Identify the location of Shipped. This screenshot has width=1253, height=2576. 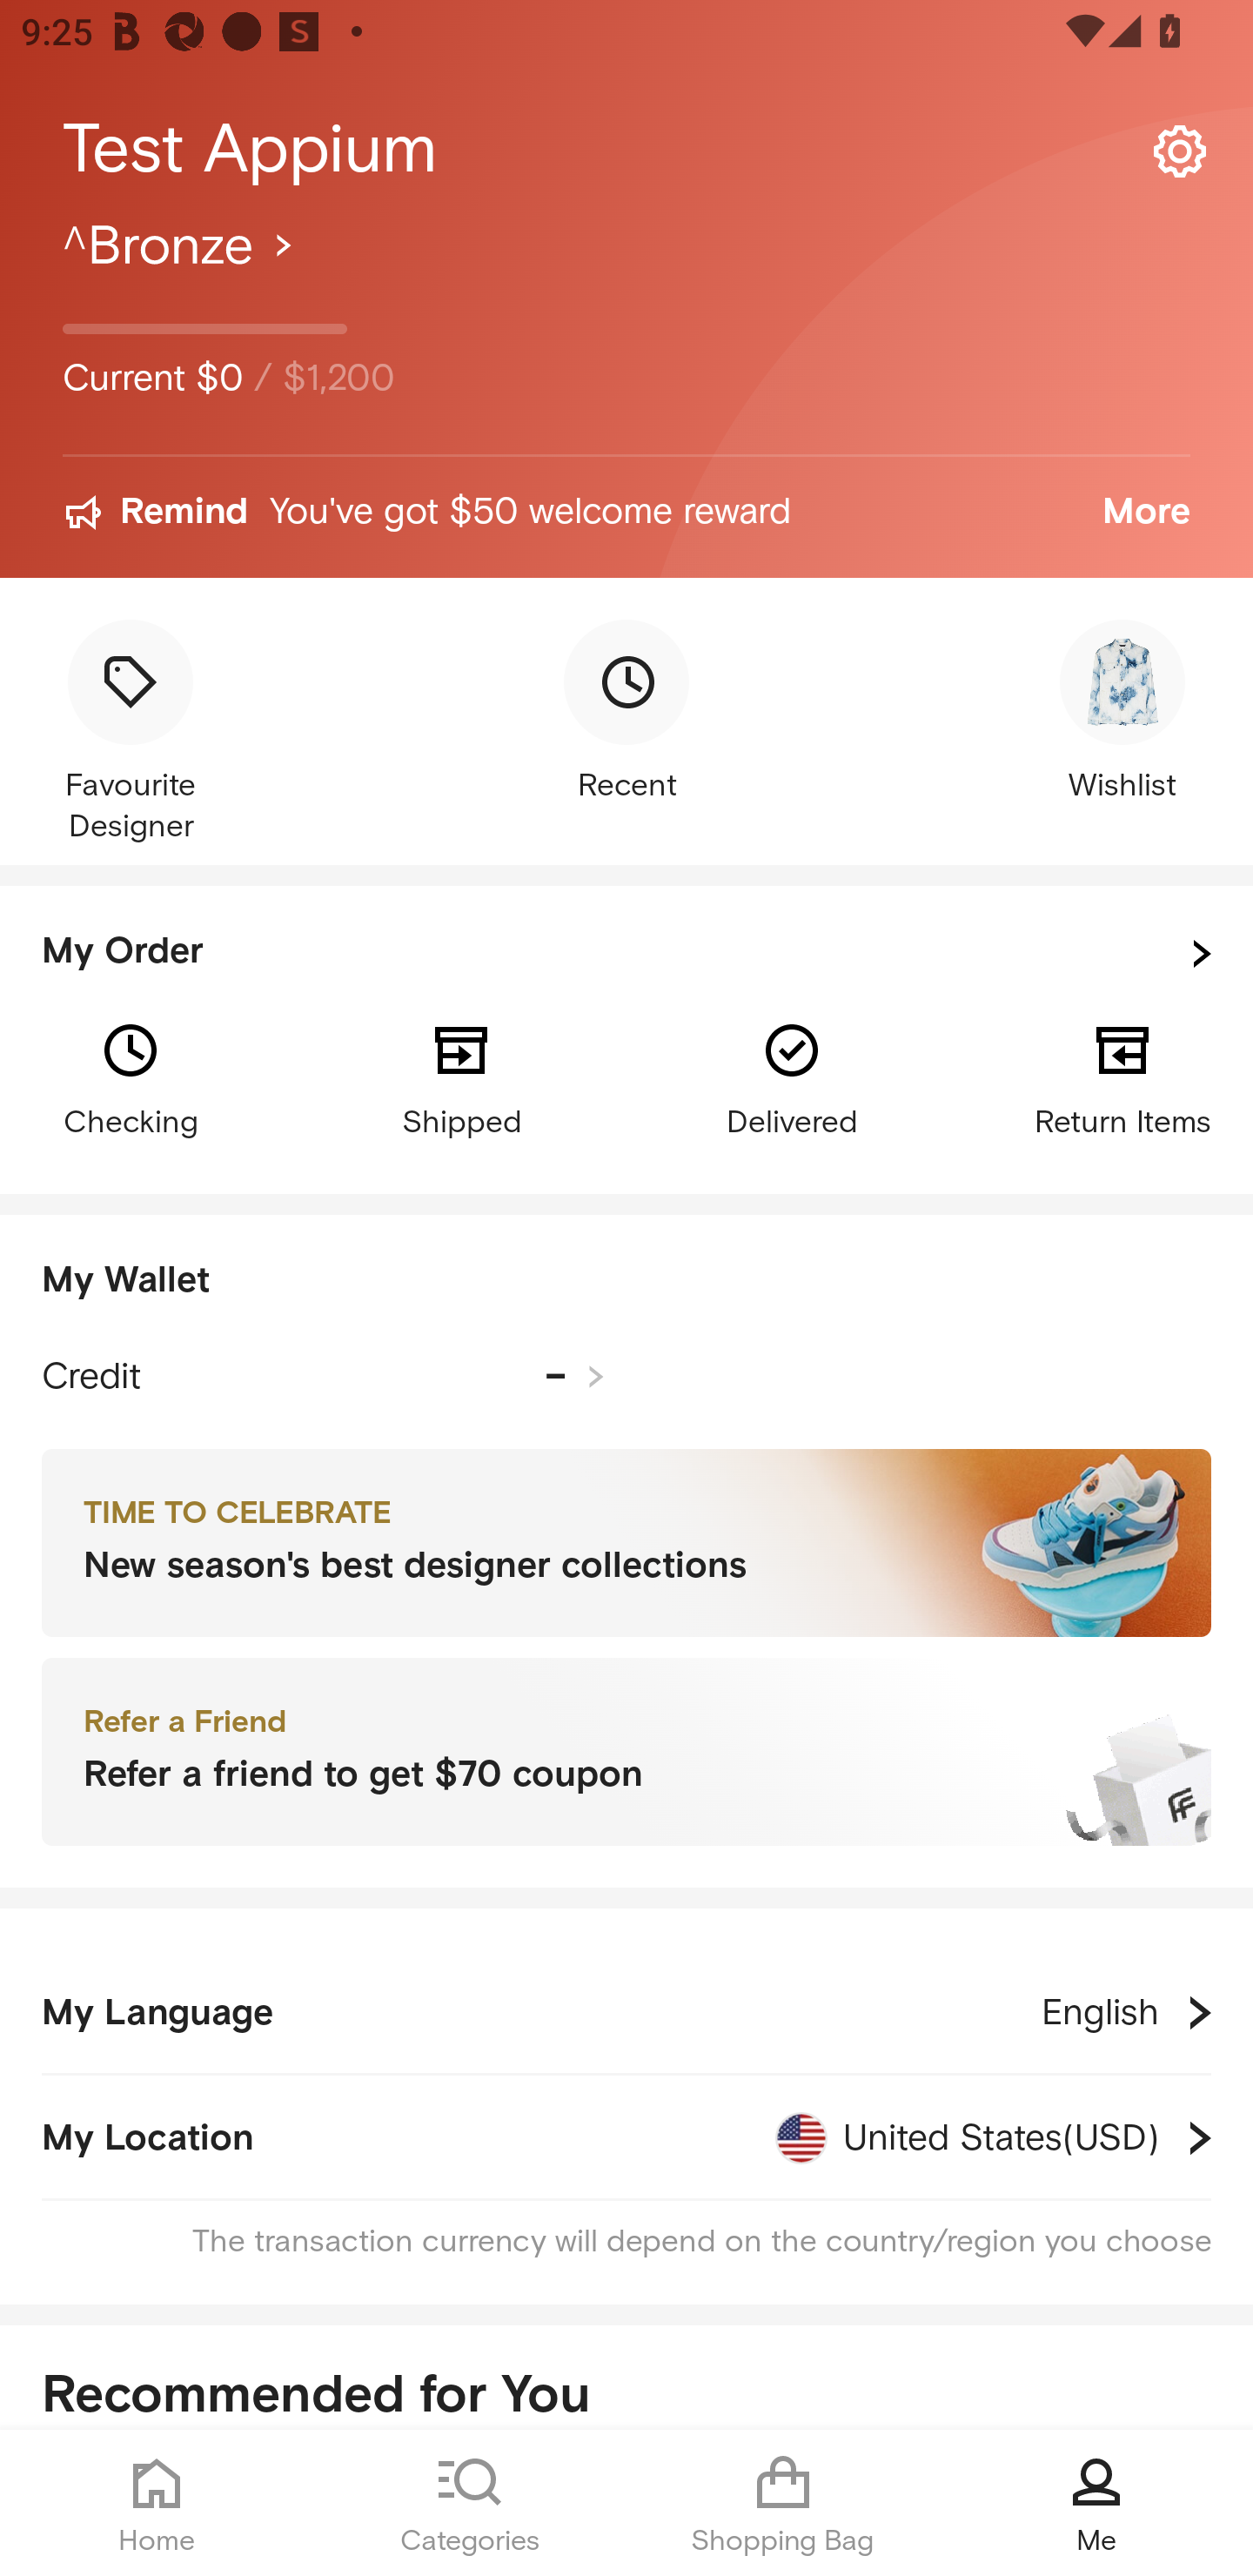
(461, 1077).